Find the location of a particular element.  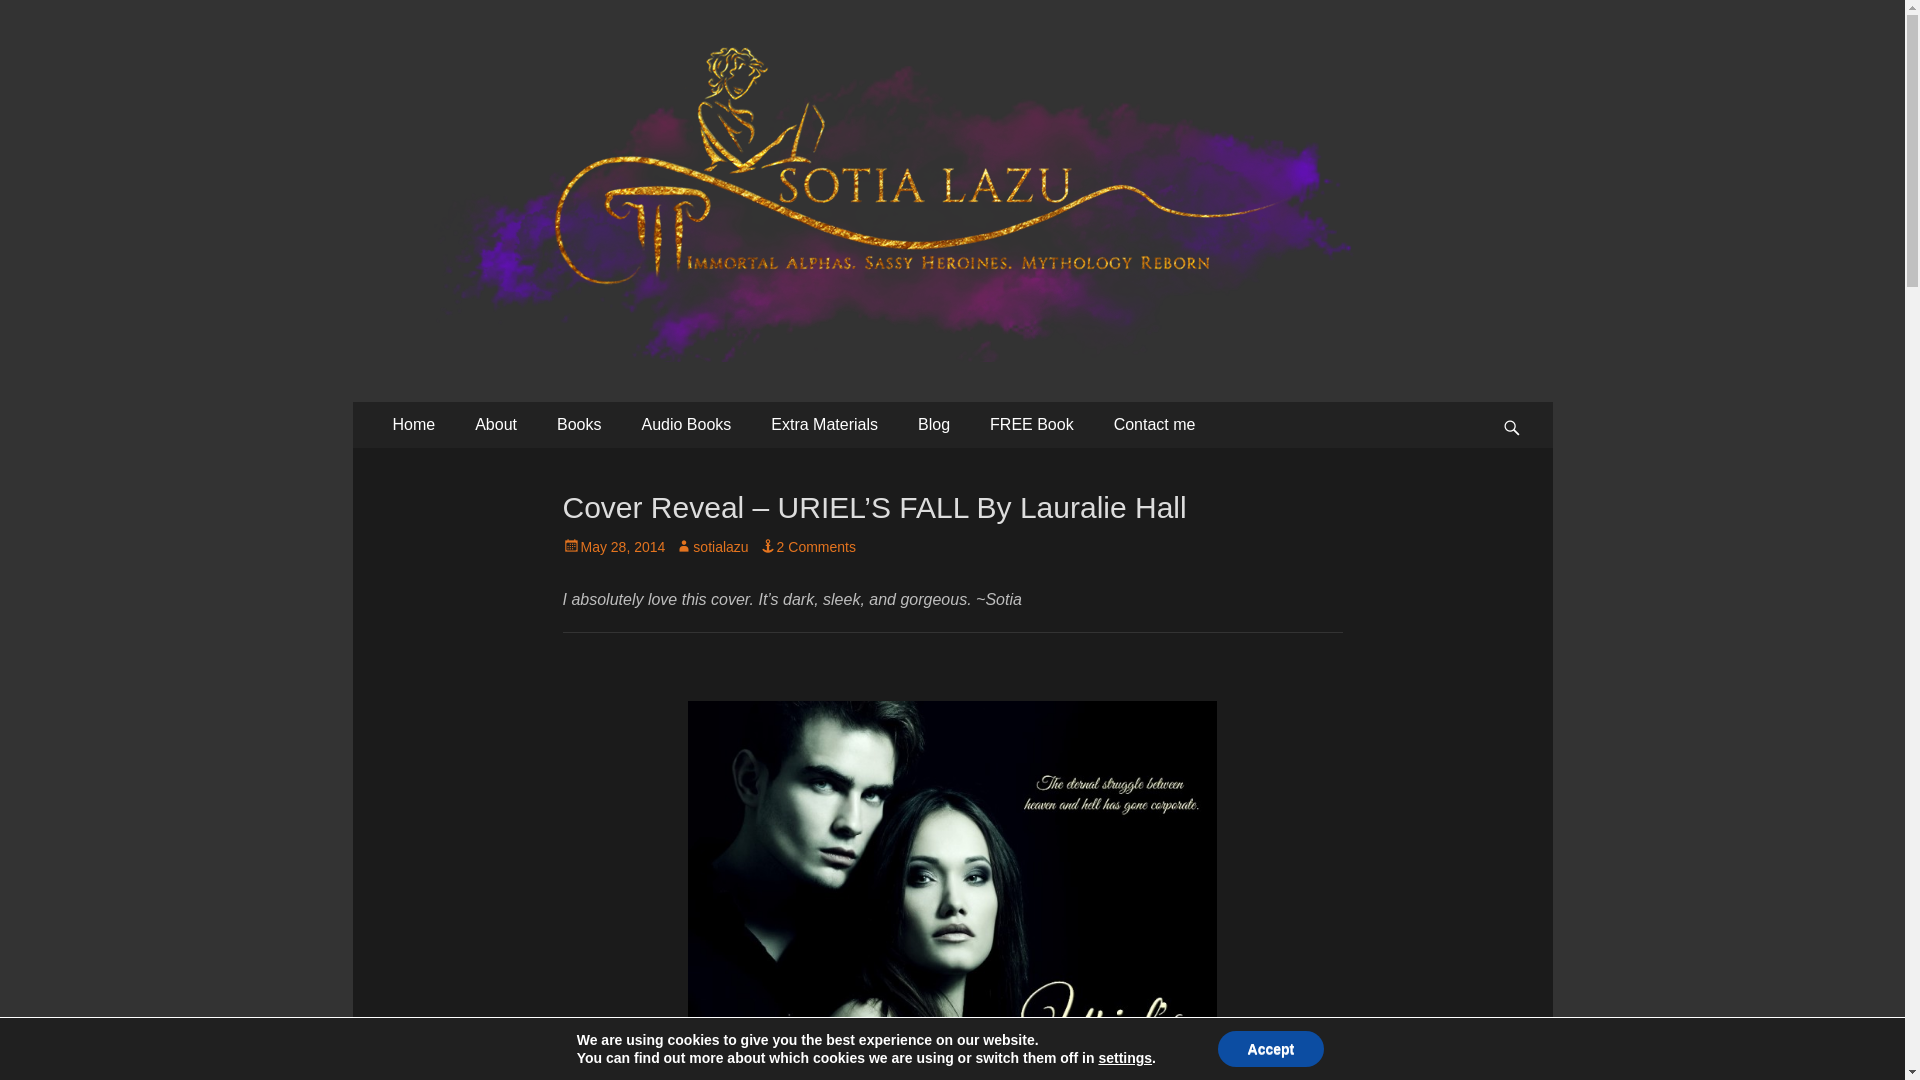

Audio Books is located at coordinates (685, 424).